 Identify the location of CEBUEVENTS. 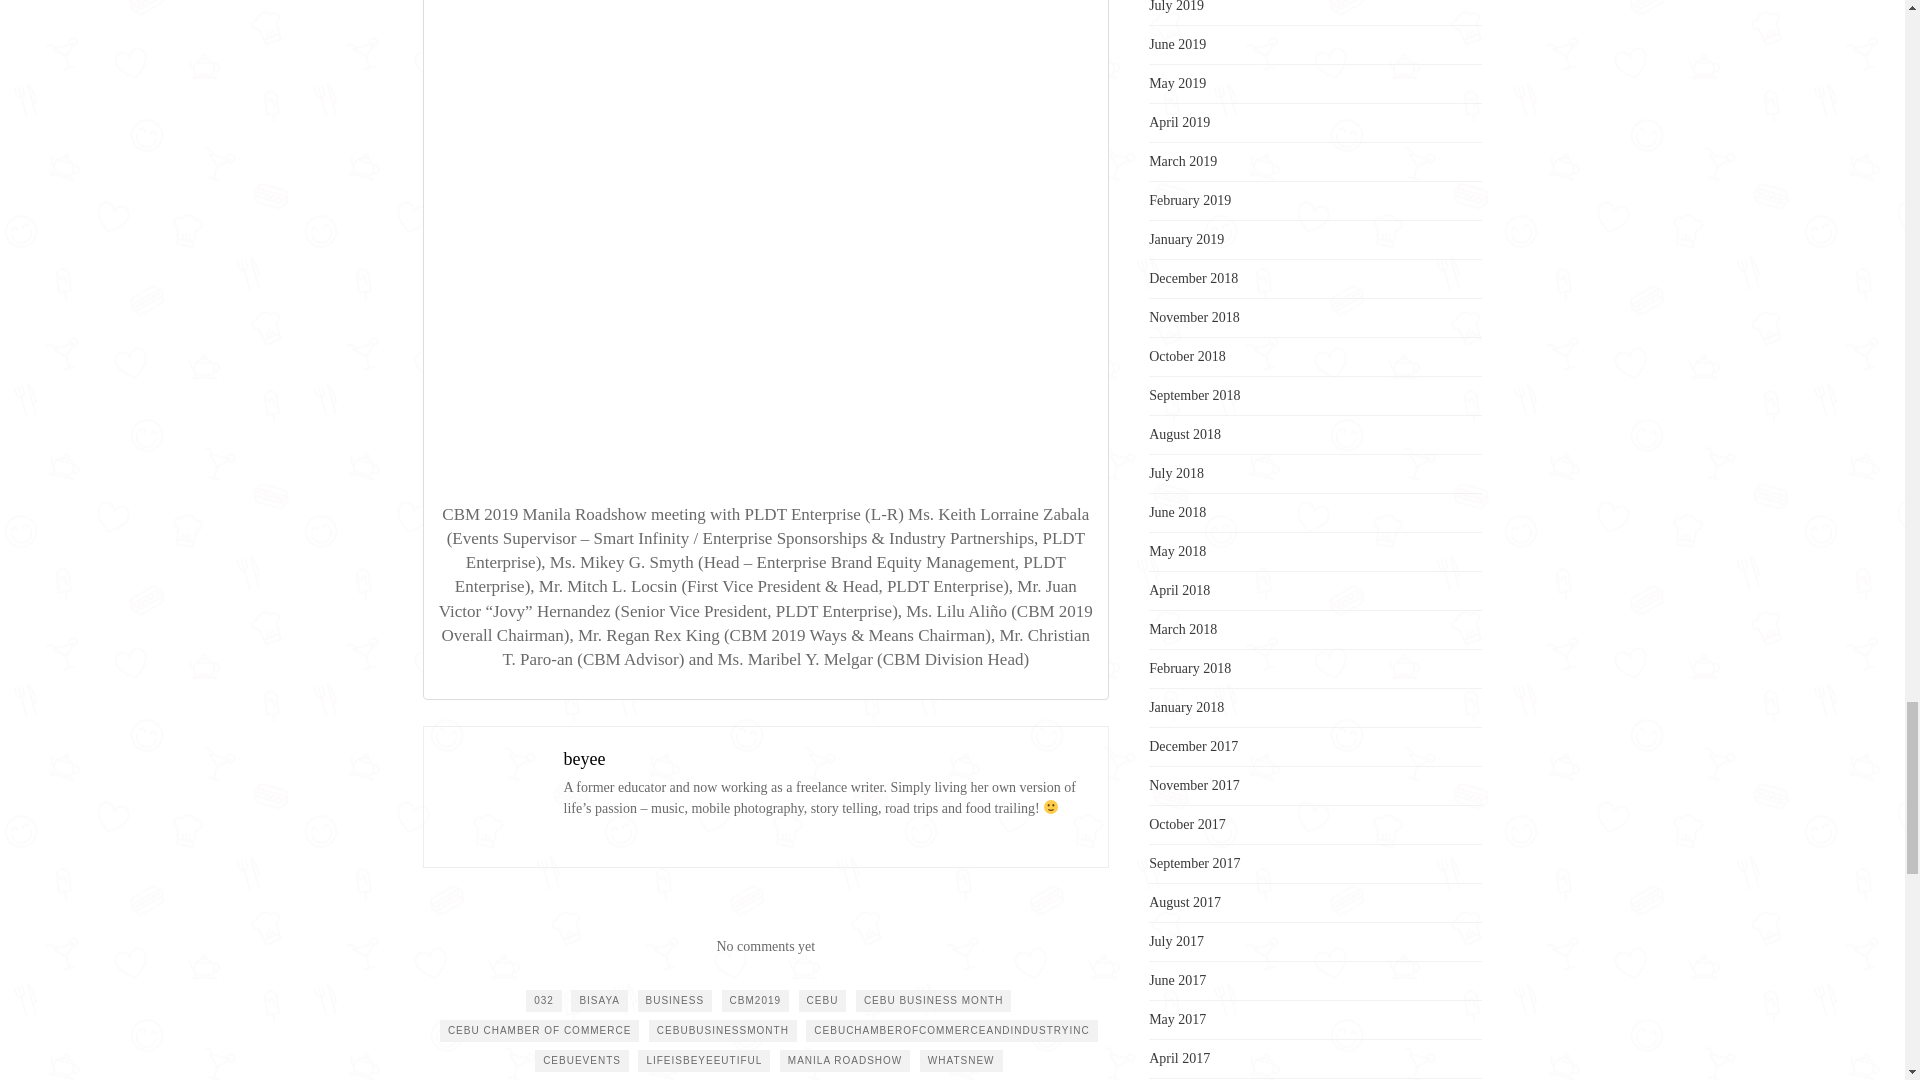
(582, 1060).